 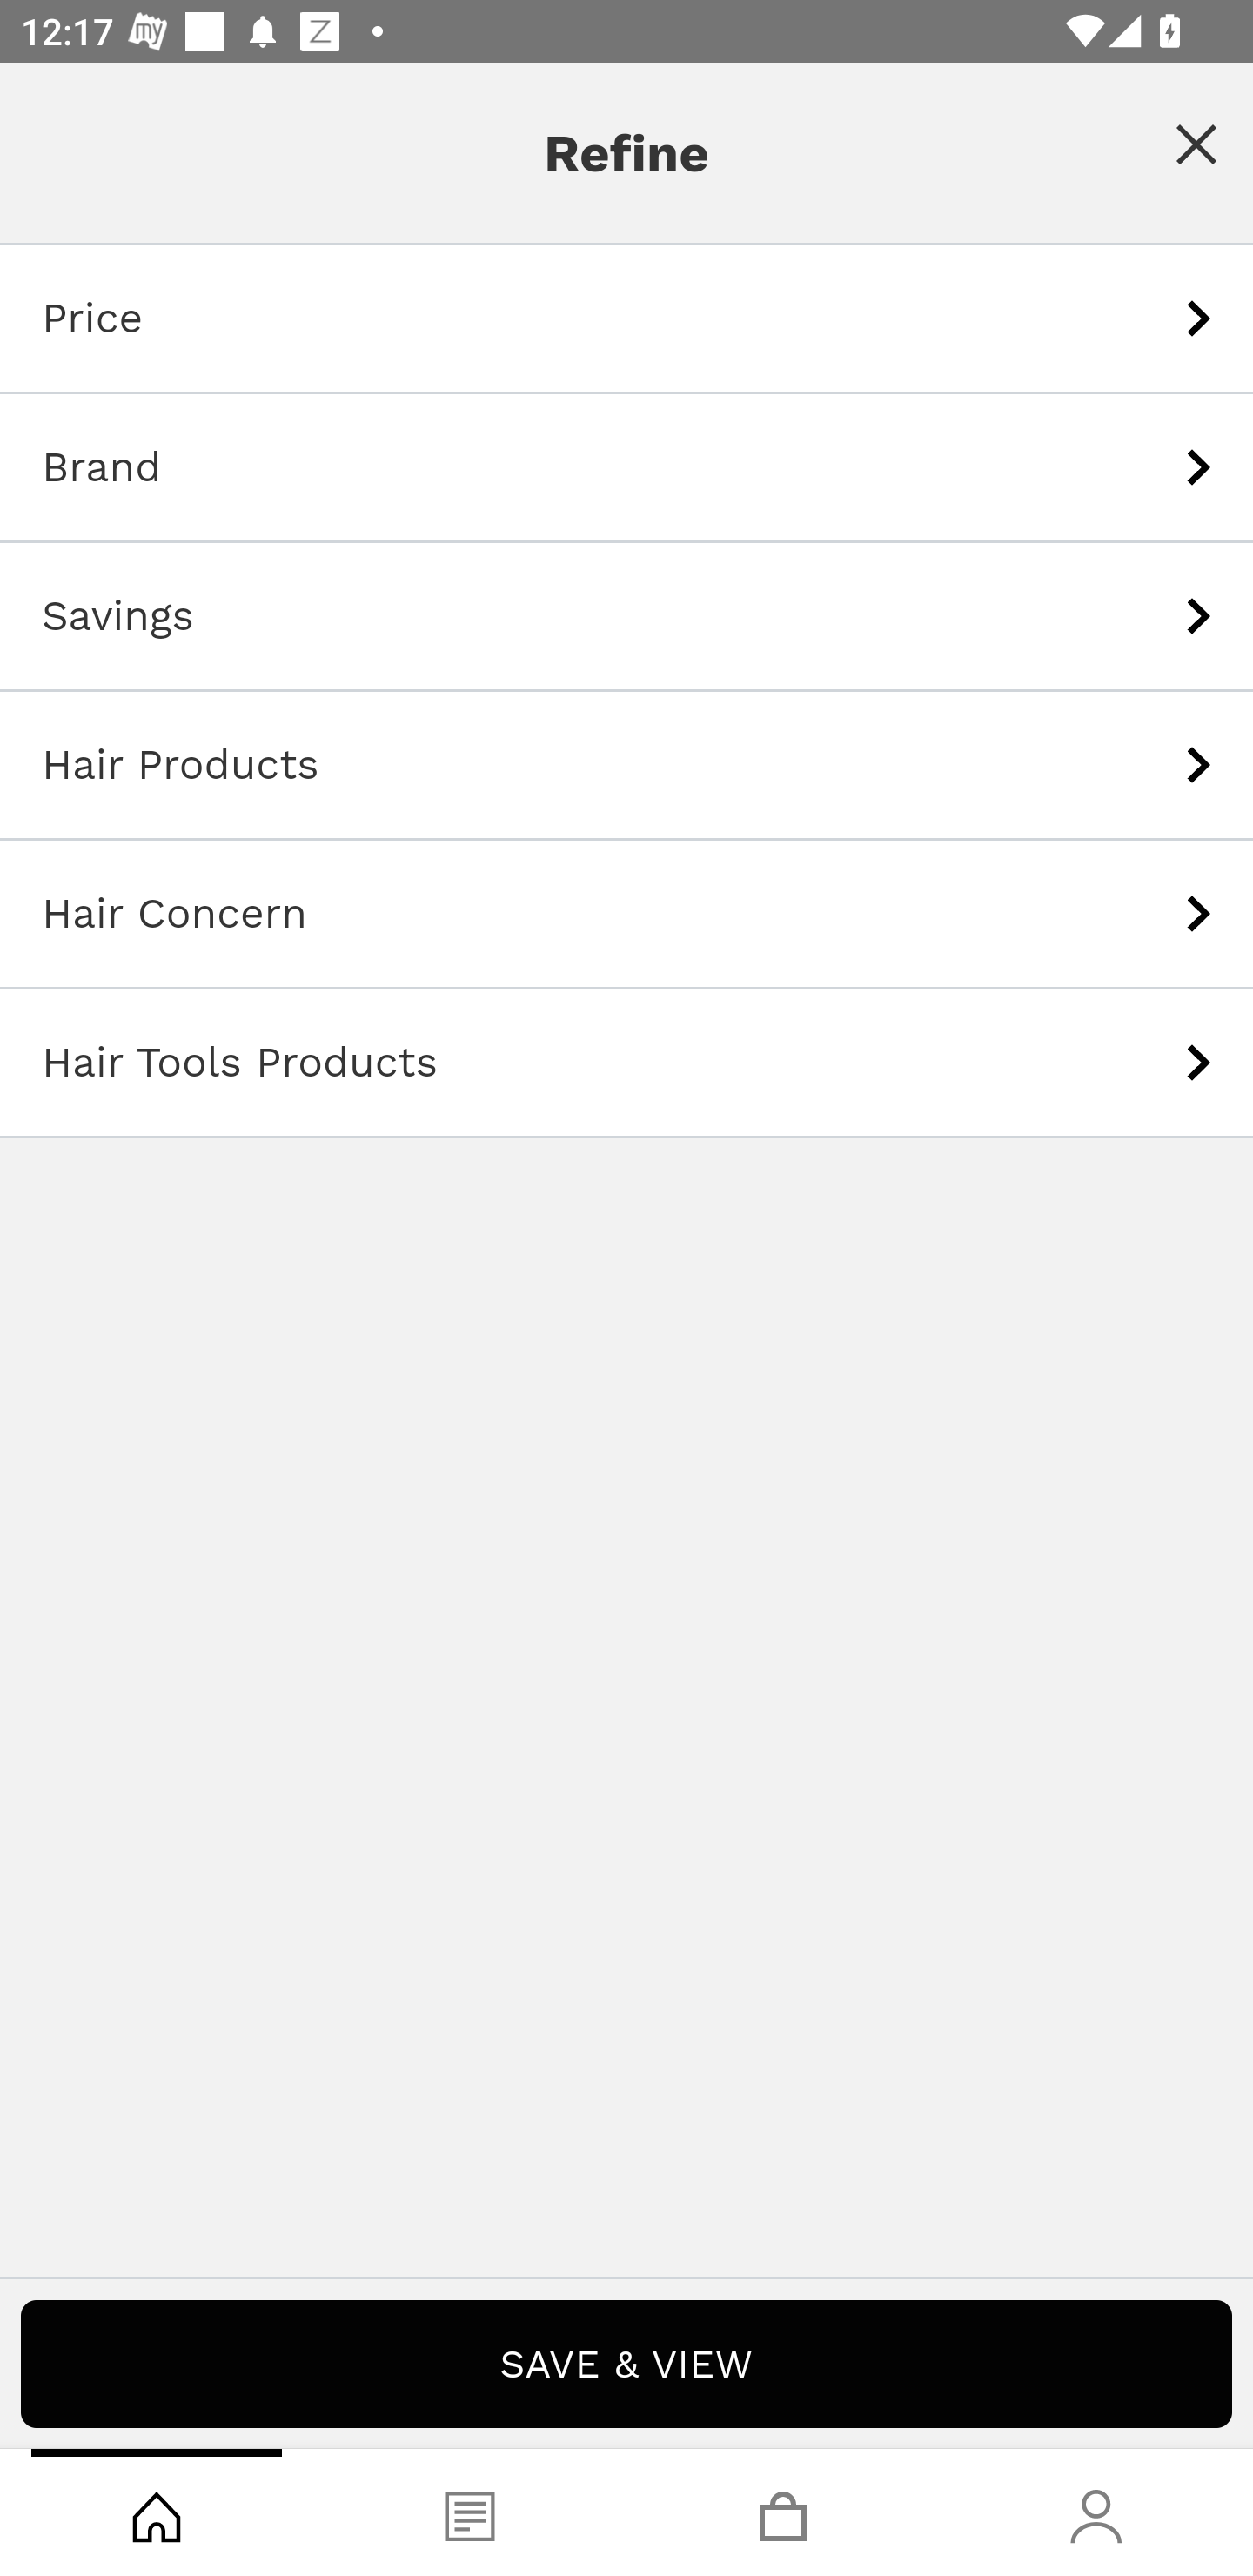 What do you see at coordinates (470, 2512) in the screenshot?
I see `Blog, tab, 2 of 4` at bounding box center [470, 2512].